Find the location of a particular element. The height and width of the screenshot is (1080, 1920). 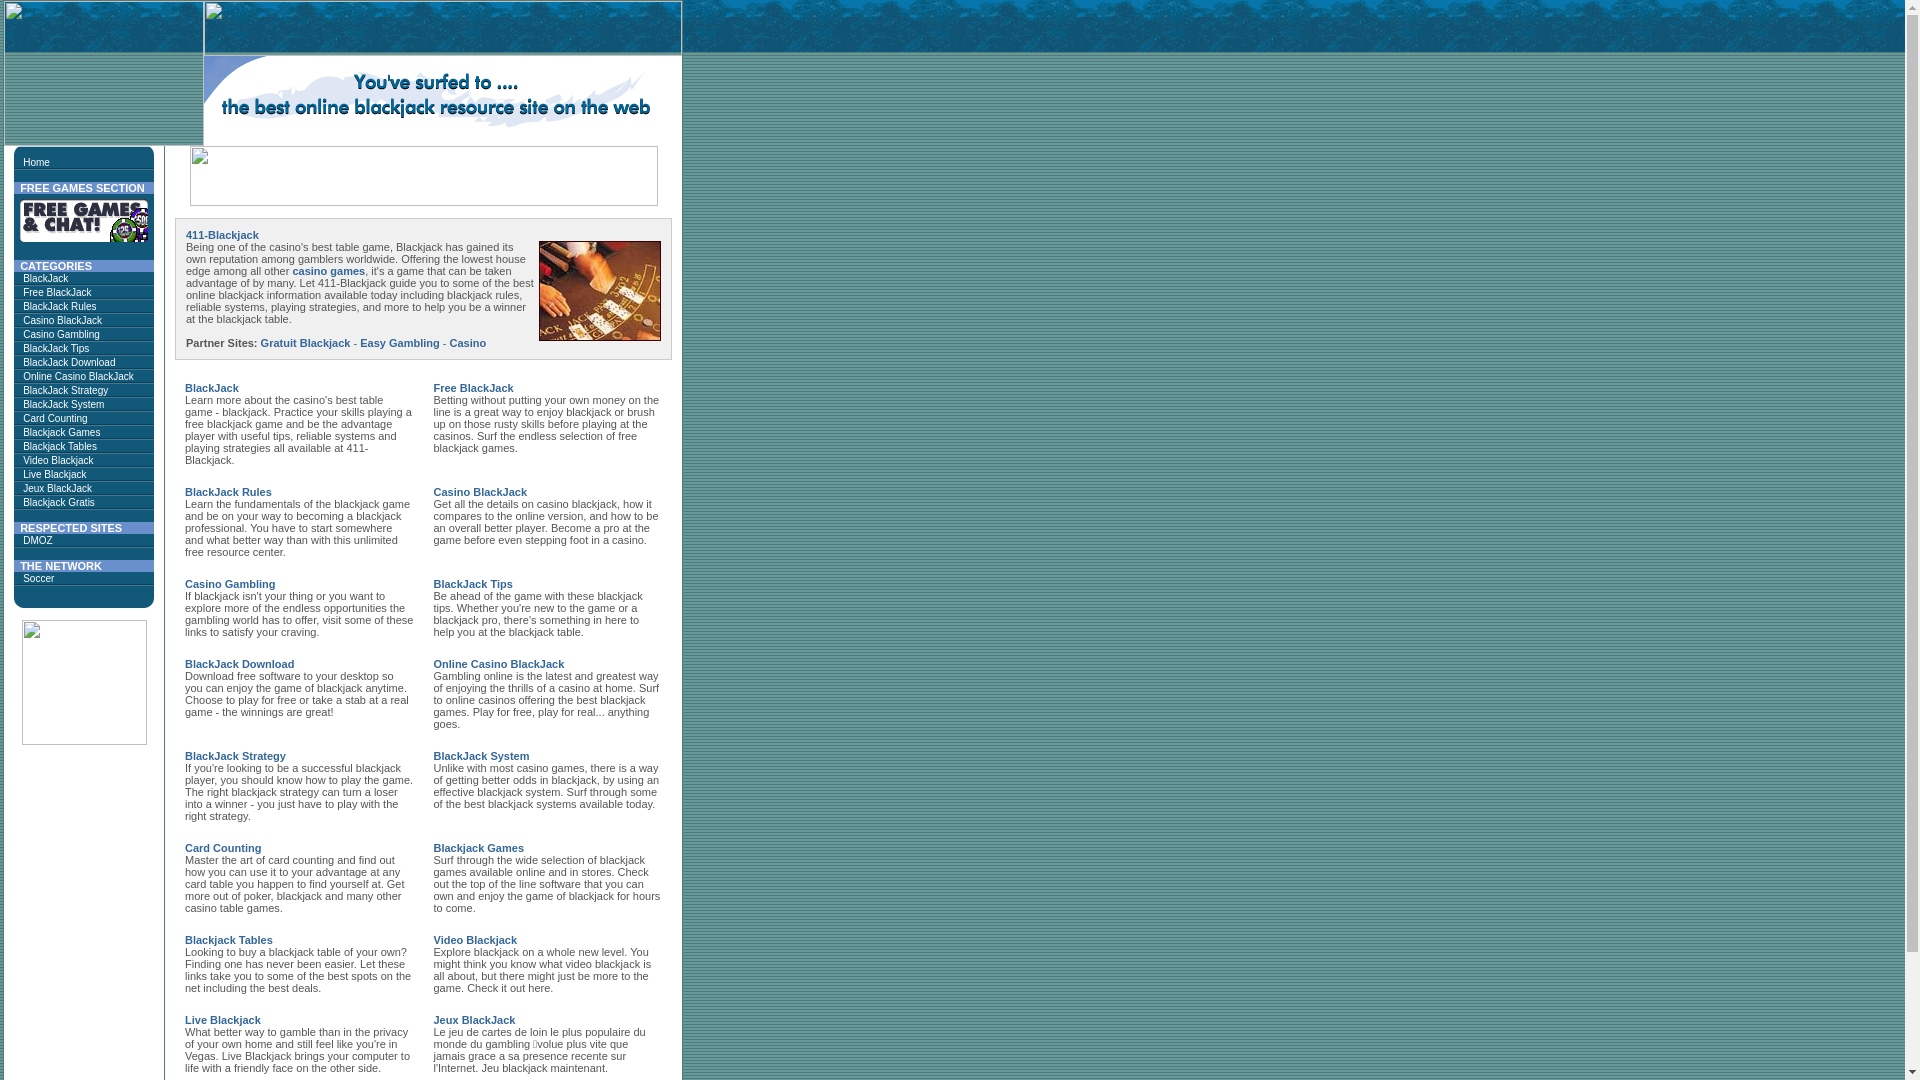

Video Blackjack is located at coordinates (476, 940).